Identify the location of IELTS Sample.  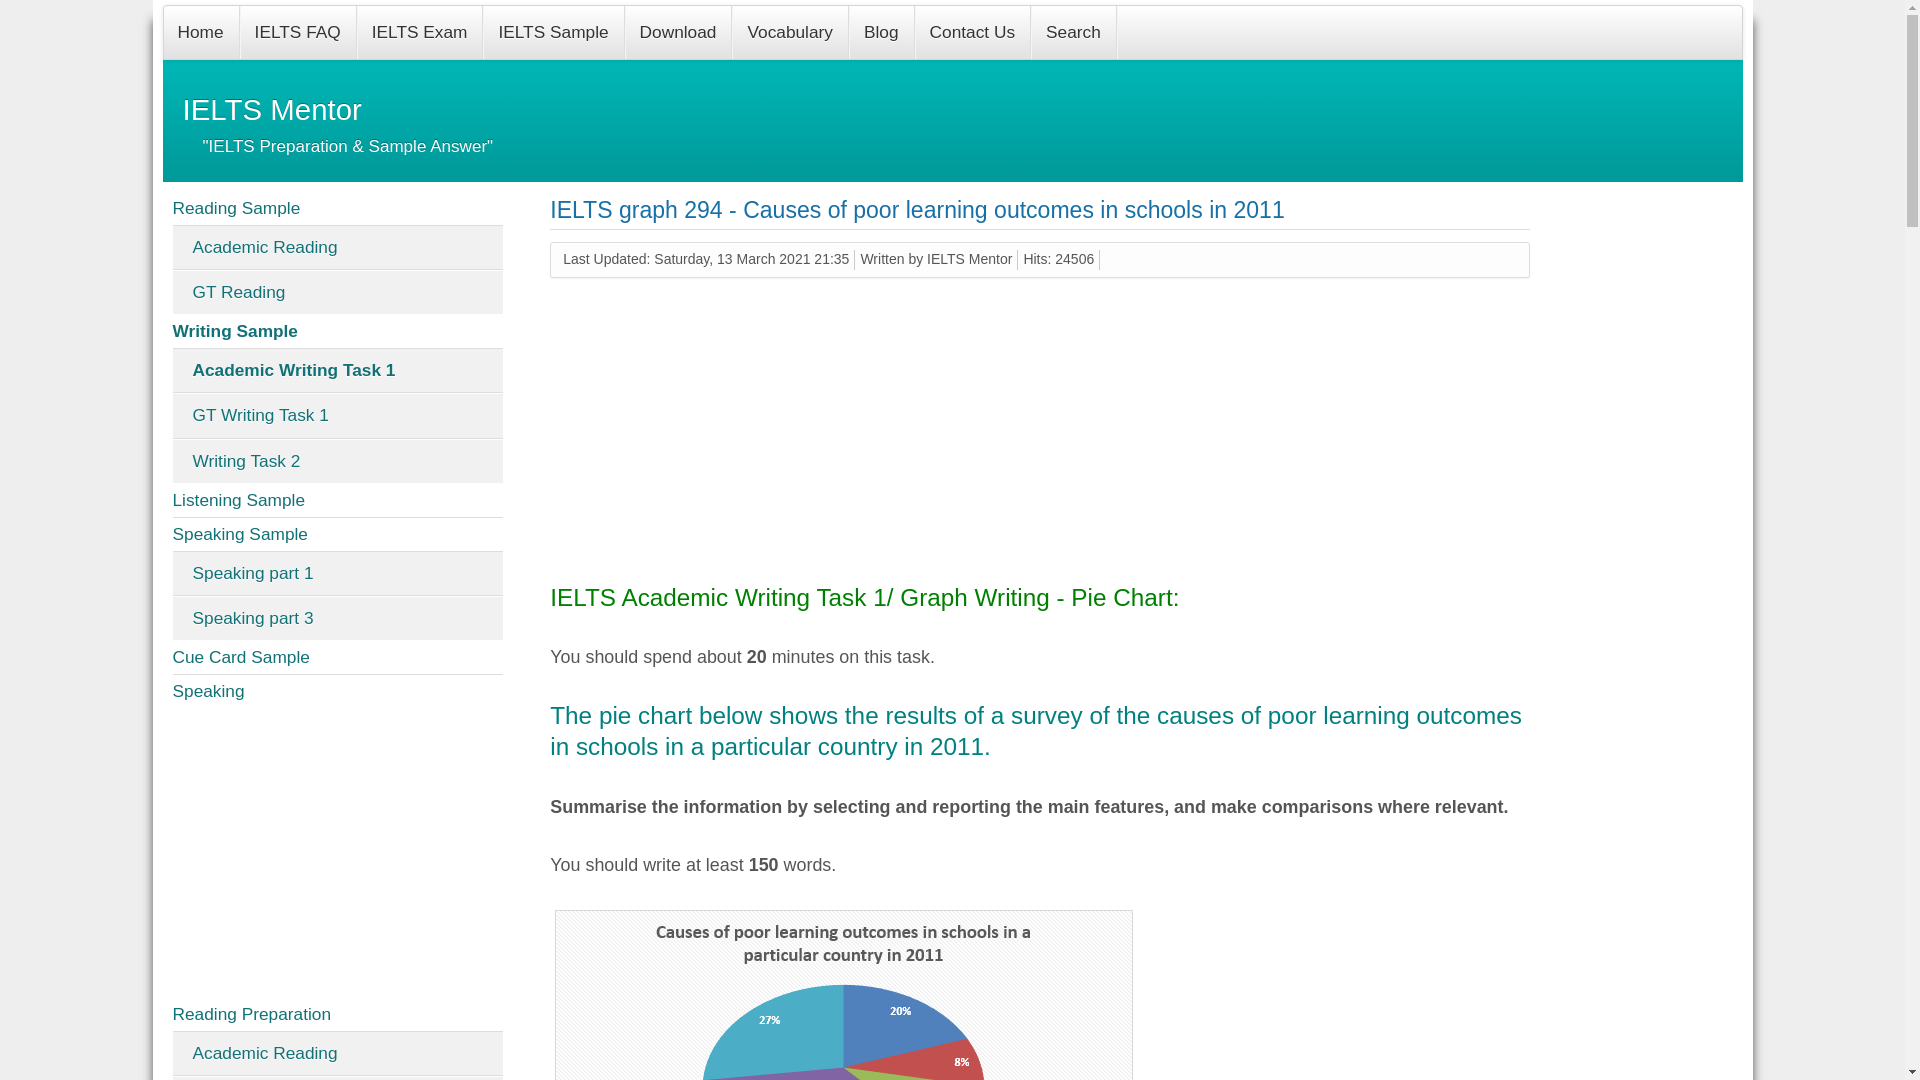
(554, 32).